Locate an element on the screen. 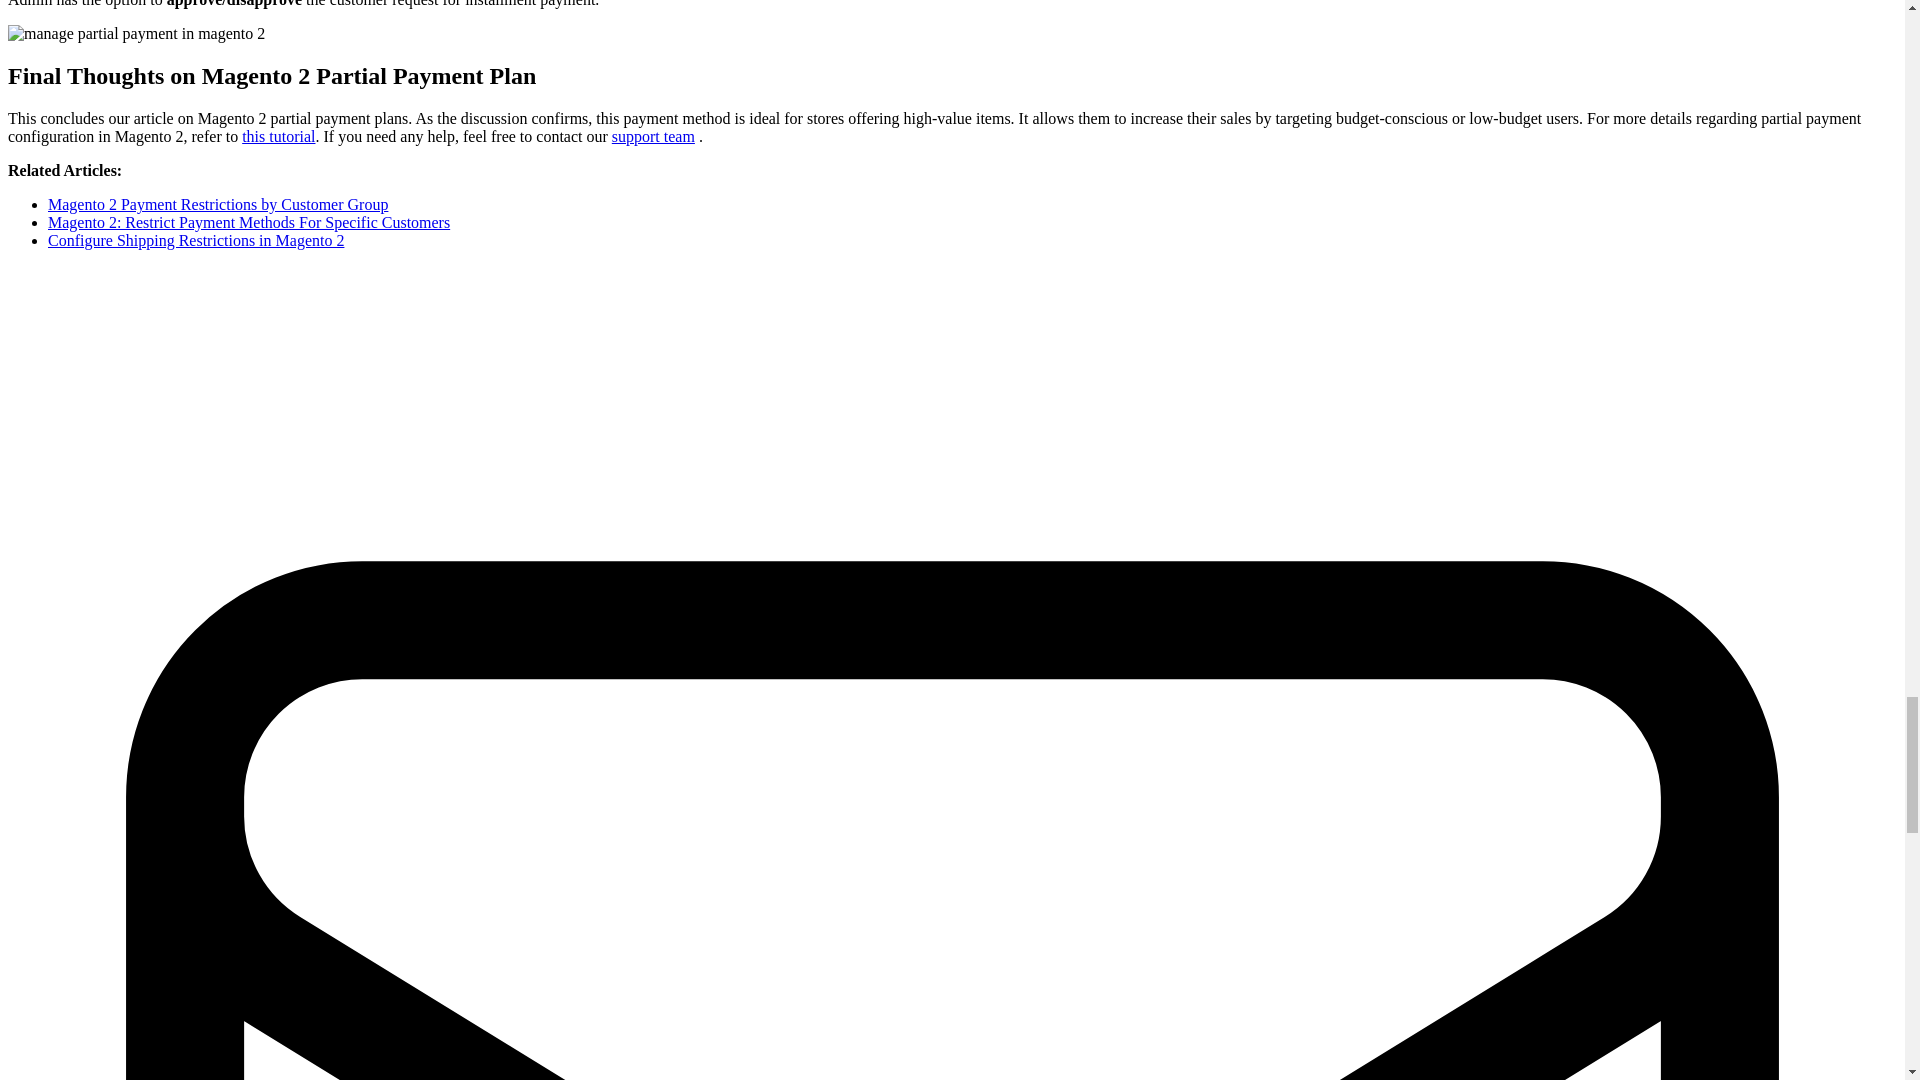  Configure Shipping Restrictions in Magento 2 is located at coordinates (196, 240).